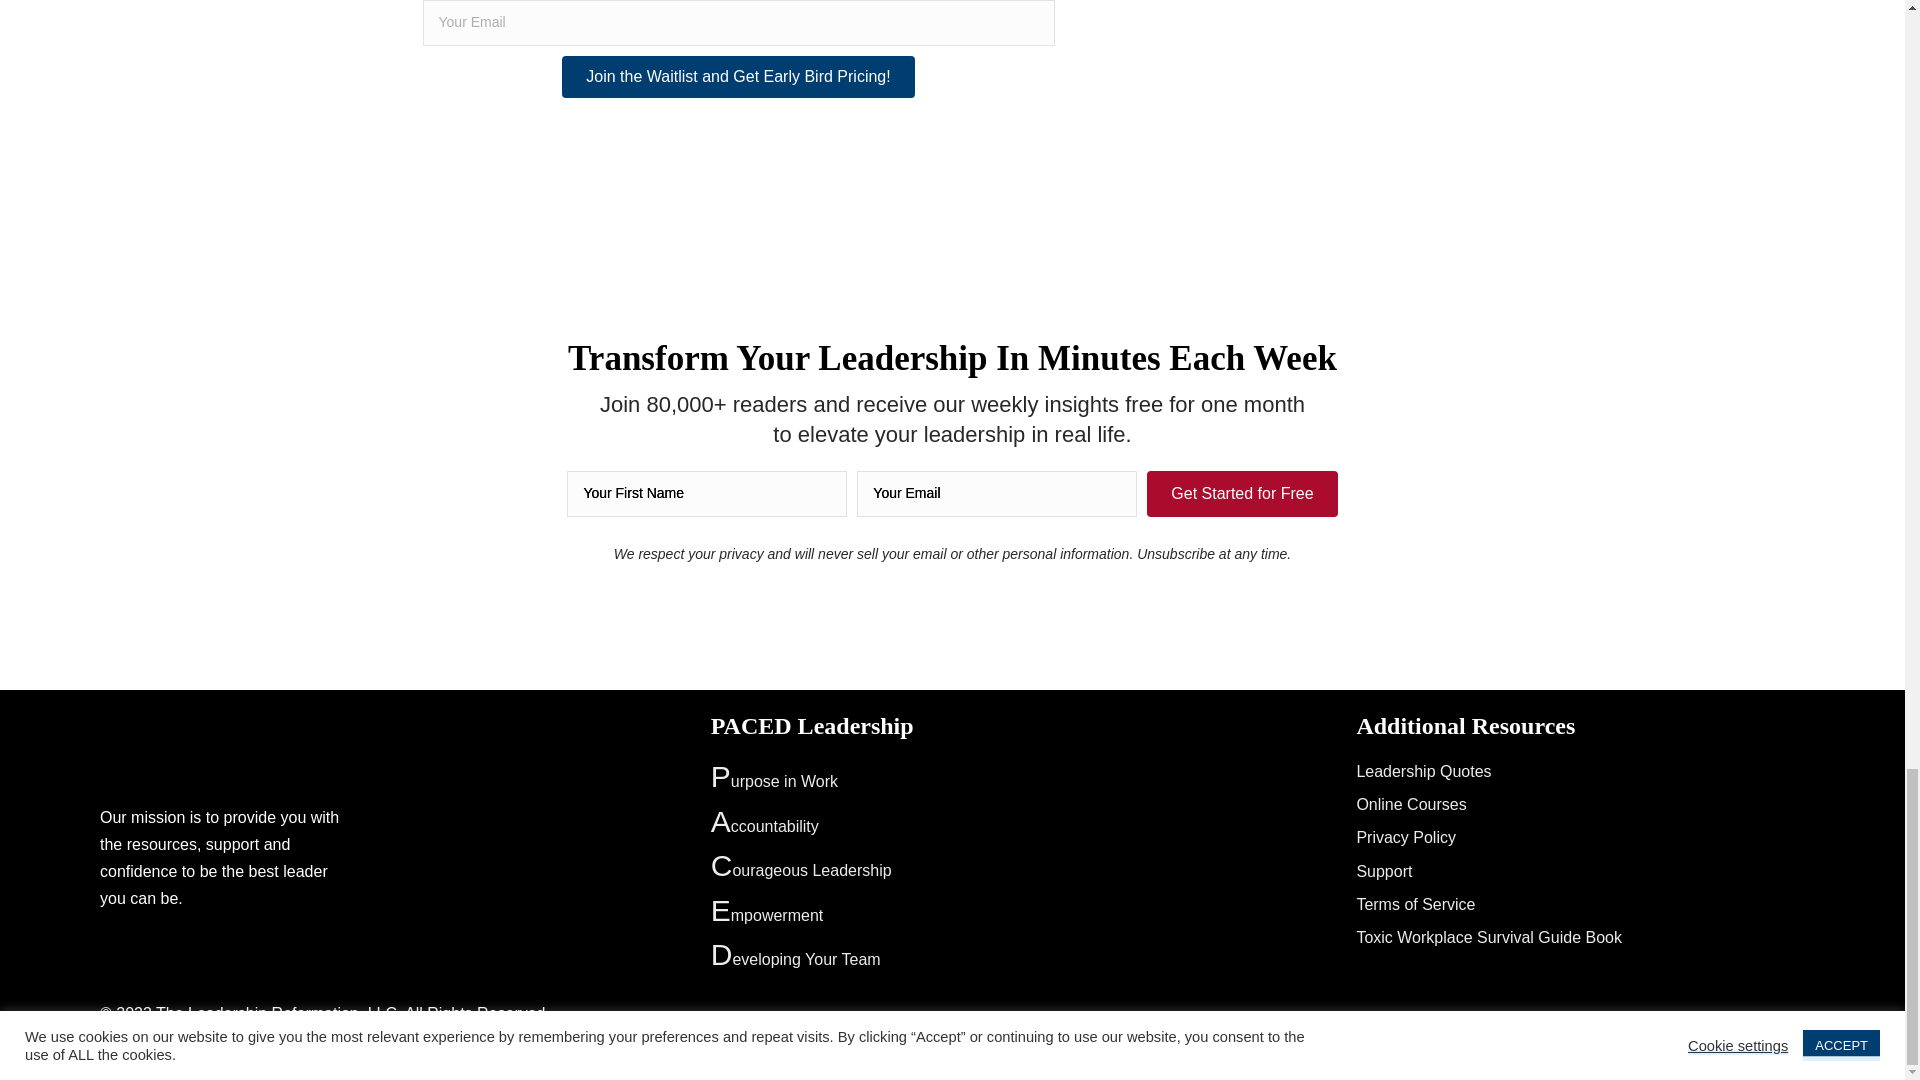 The width and height of the screenshot is (1920, 1080). Describe the element at coordinates (1405, 837) in the screenshot. I see `Privacy Policy` at that location.